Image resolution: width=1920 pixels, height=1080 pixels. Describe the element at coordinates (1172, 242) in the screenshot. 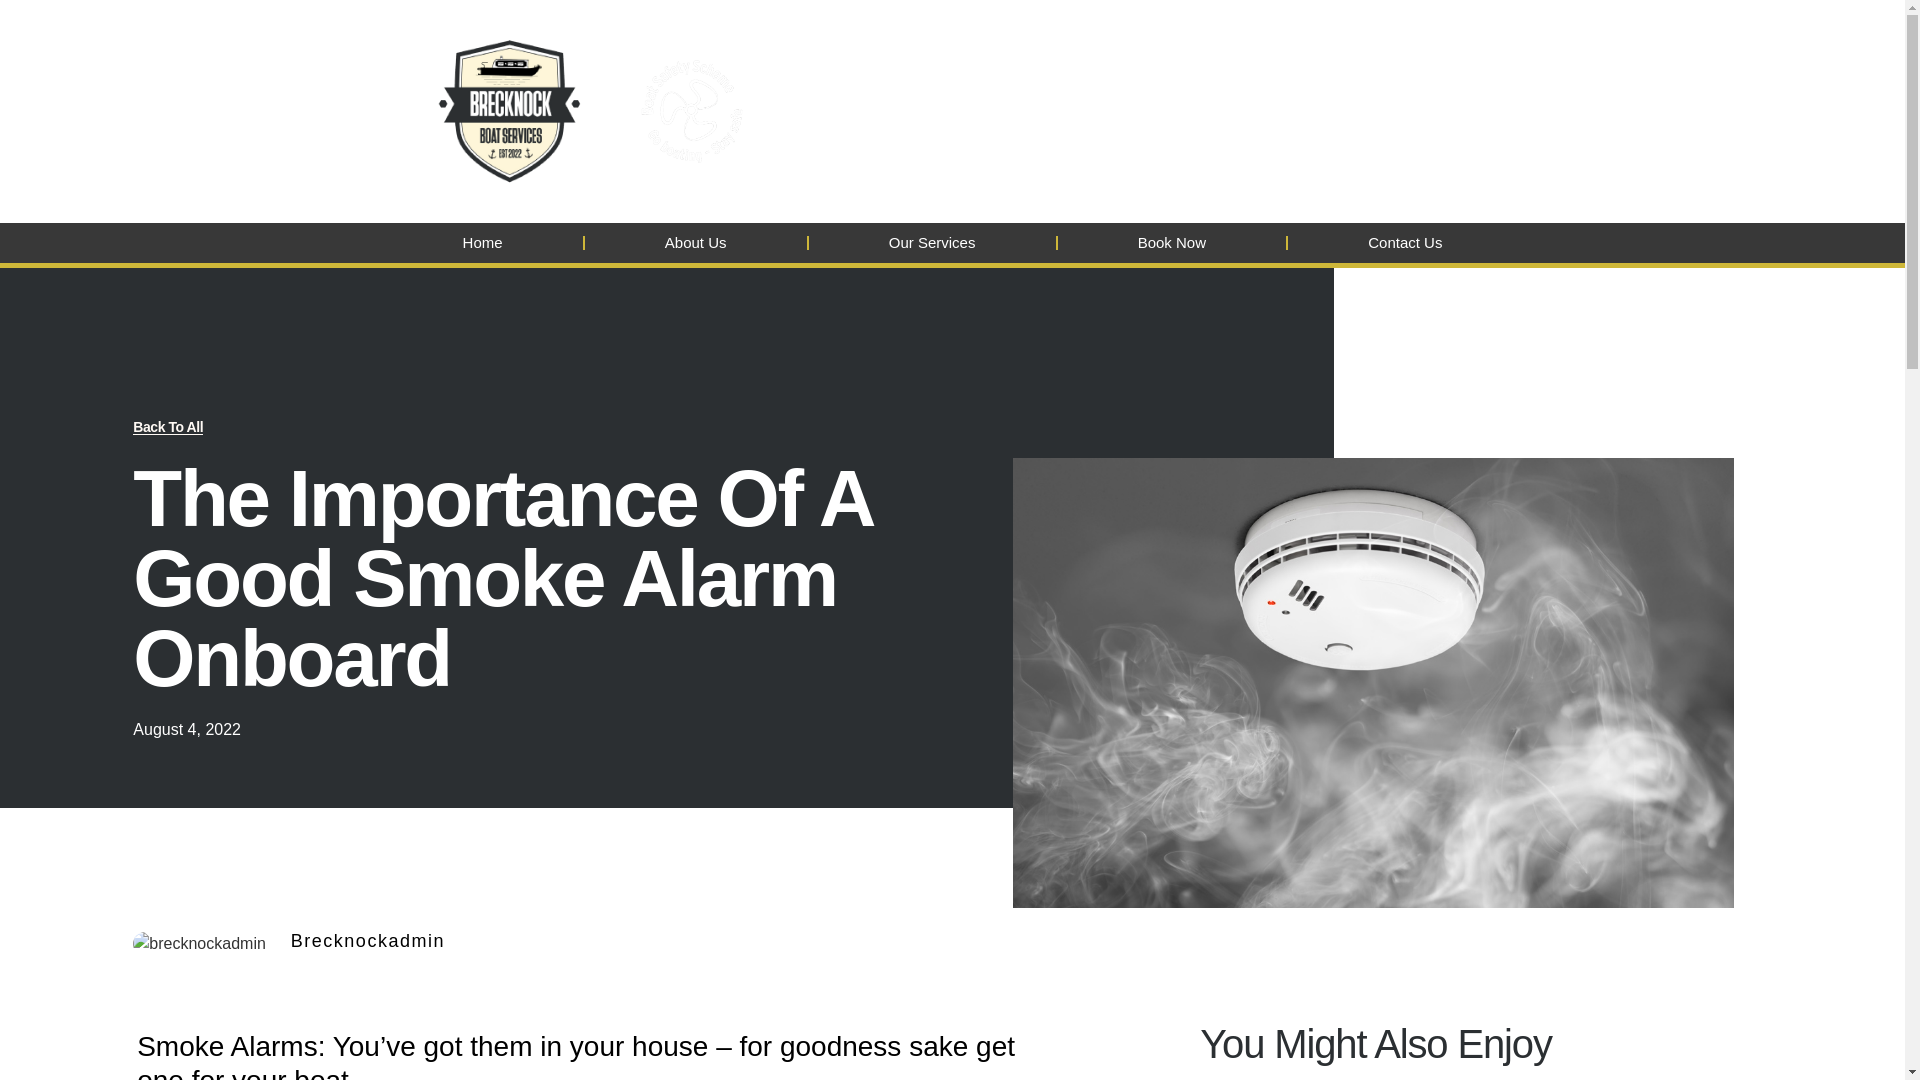

I see `Book Now` at that location.